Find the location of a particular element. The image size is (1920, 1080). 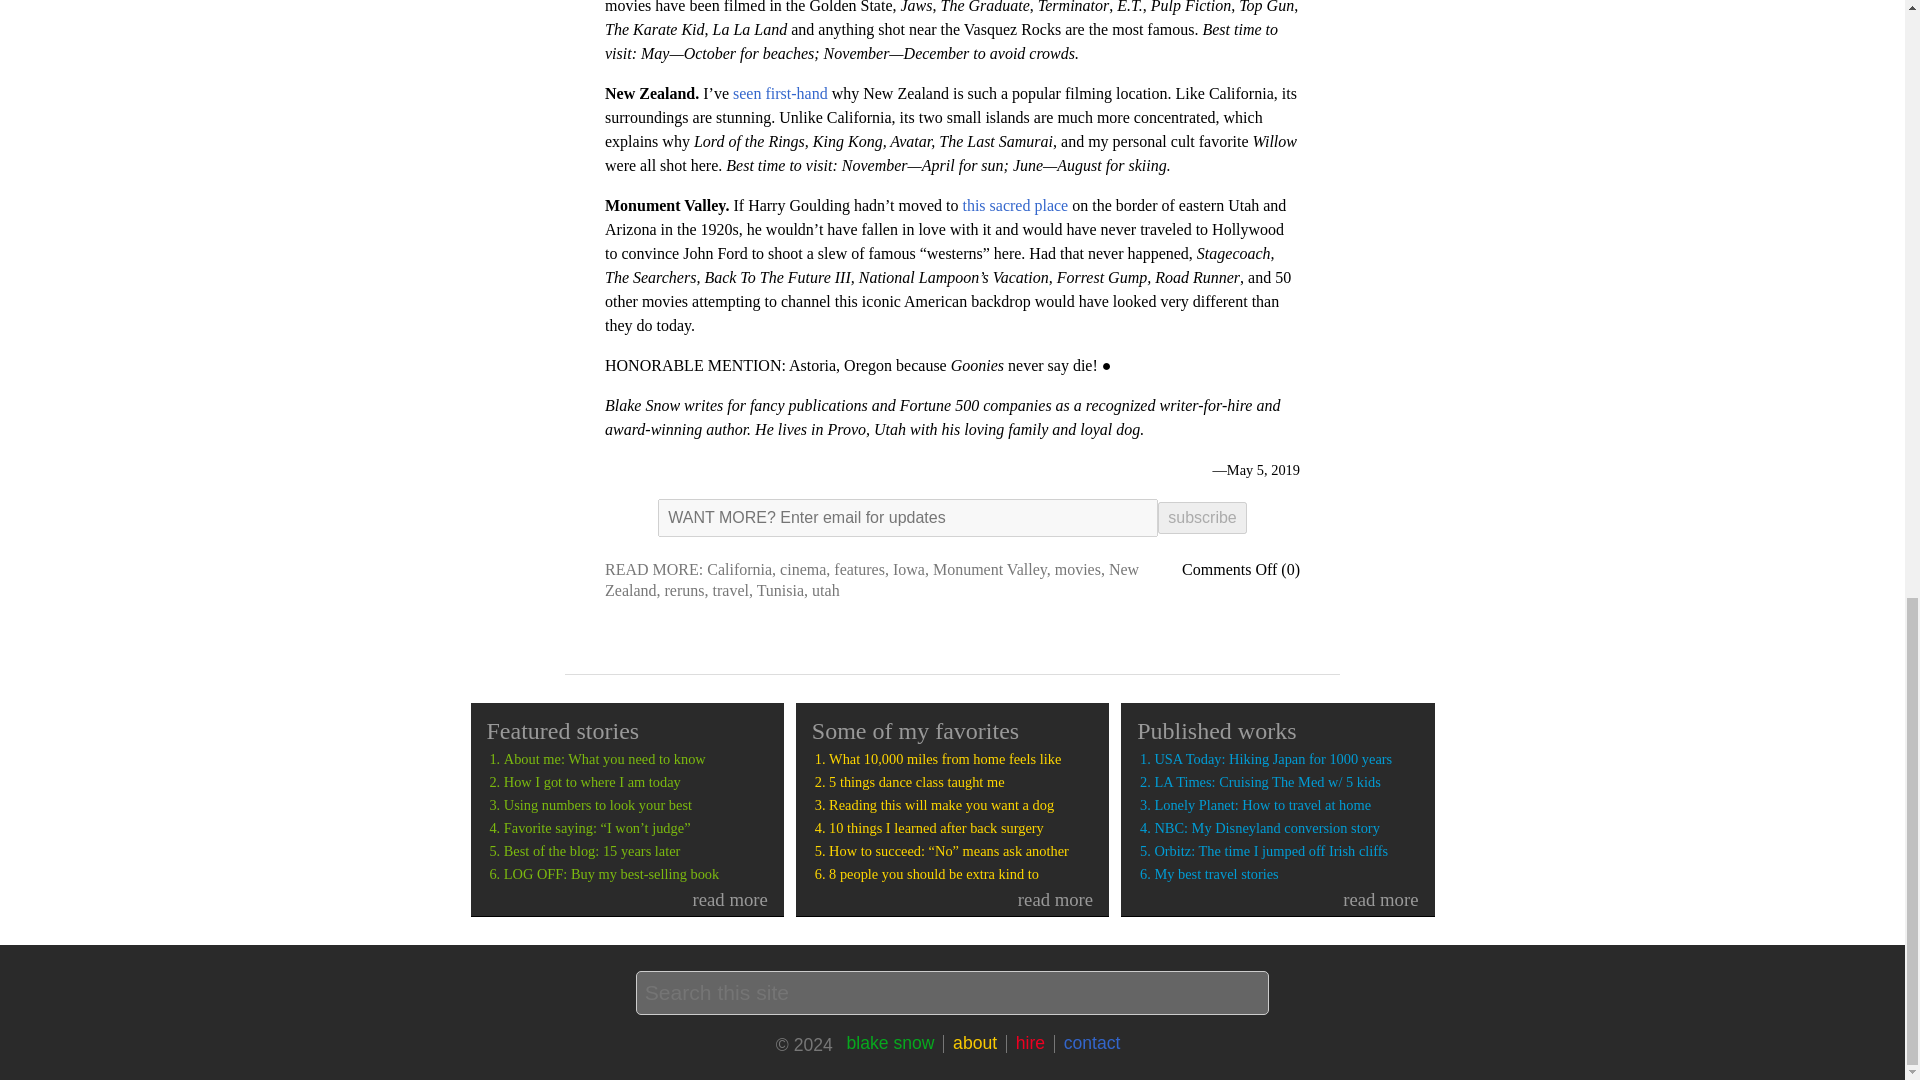

10 things I learned after back surgery is located at coordinates (960, 828).